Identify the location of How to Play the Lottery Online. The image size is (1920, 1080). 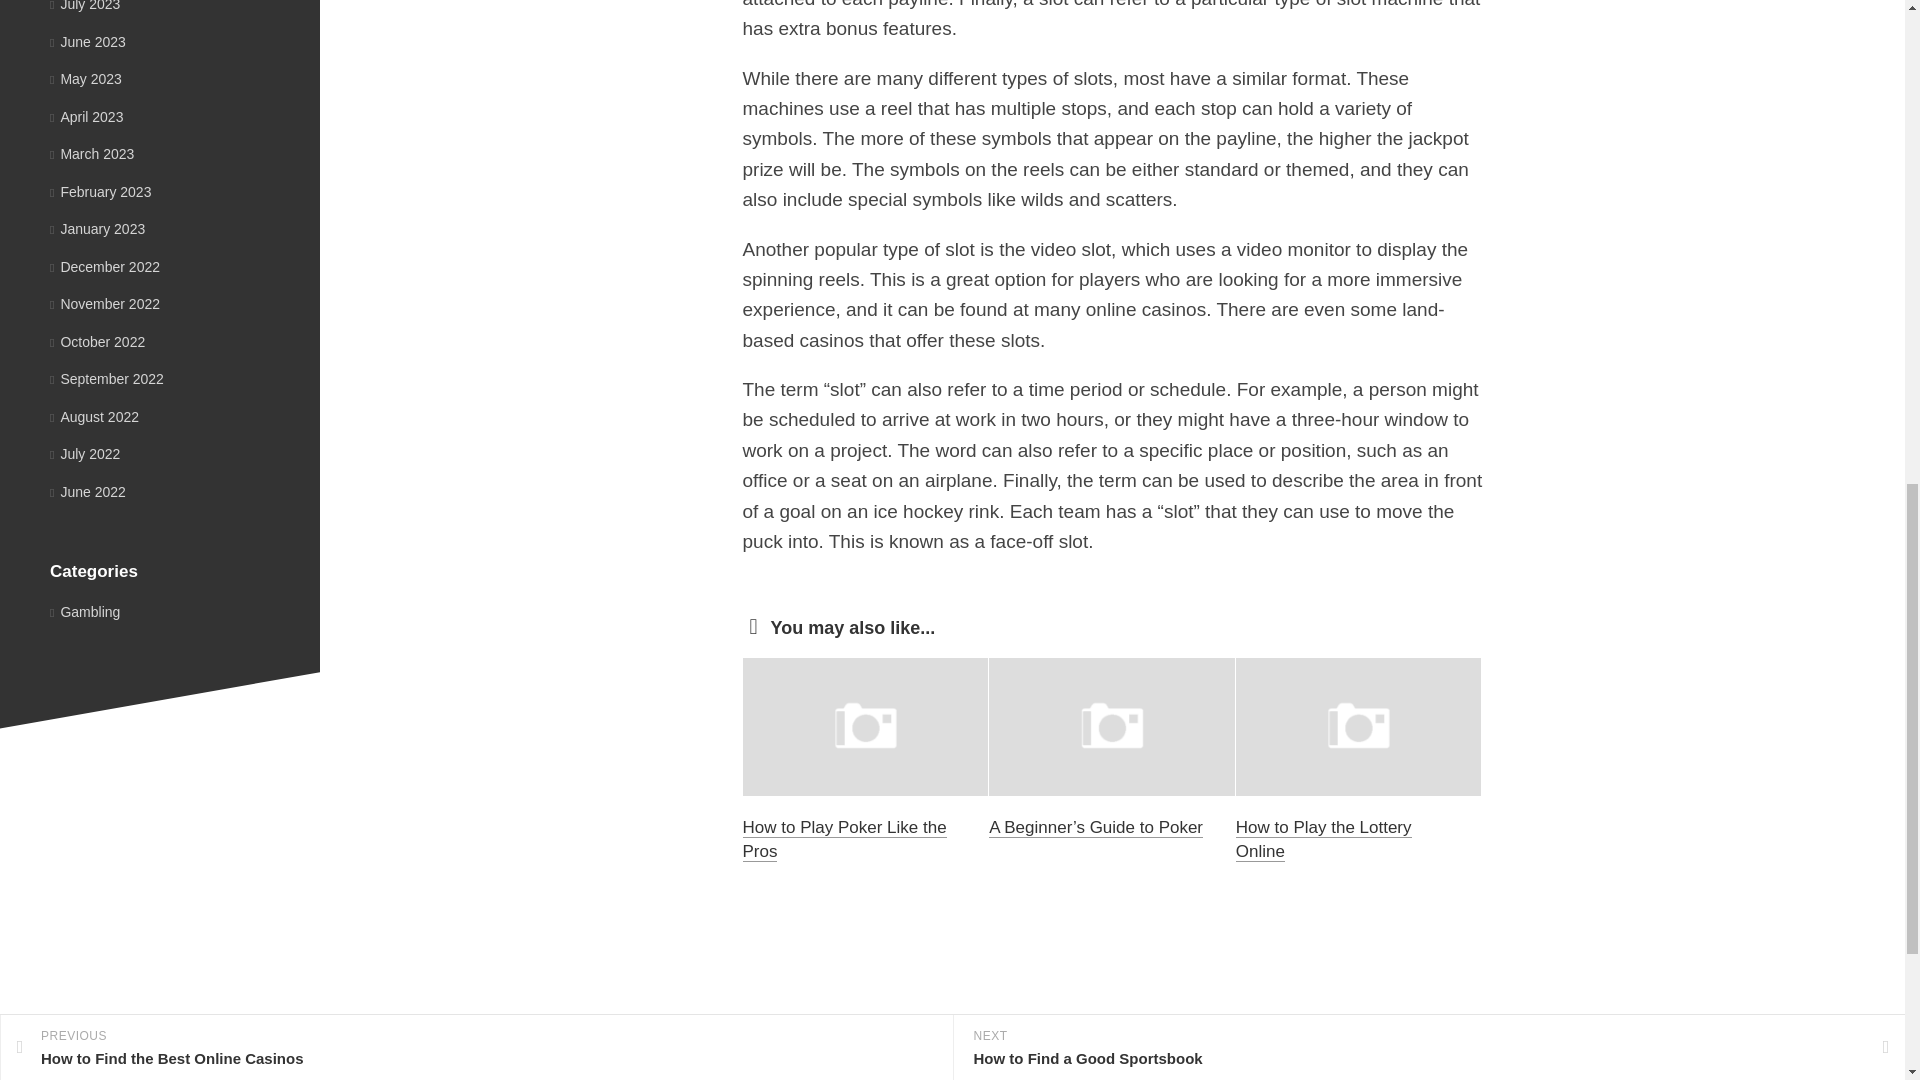
(1324, 838).